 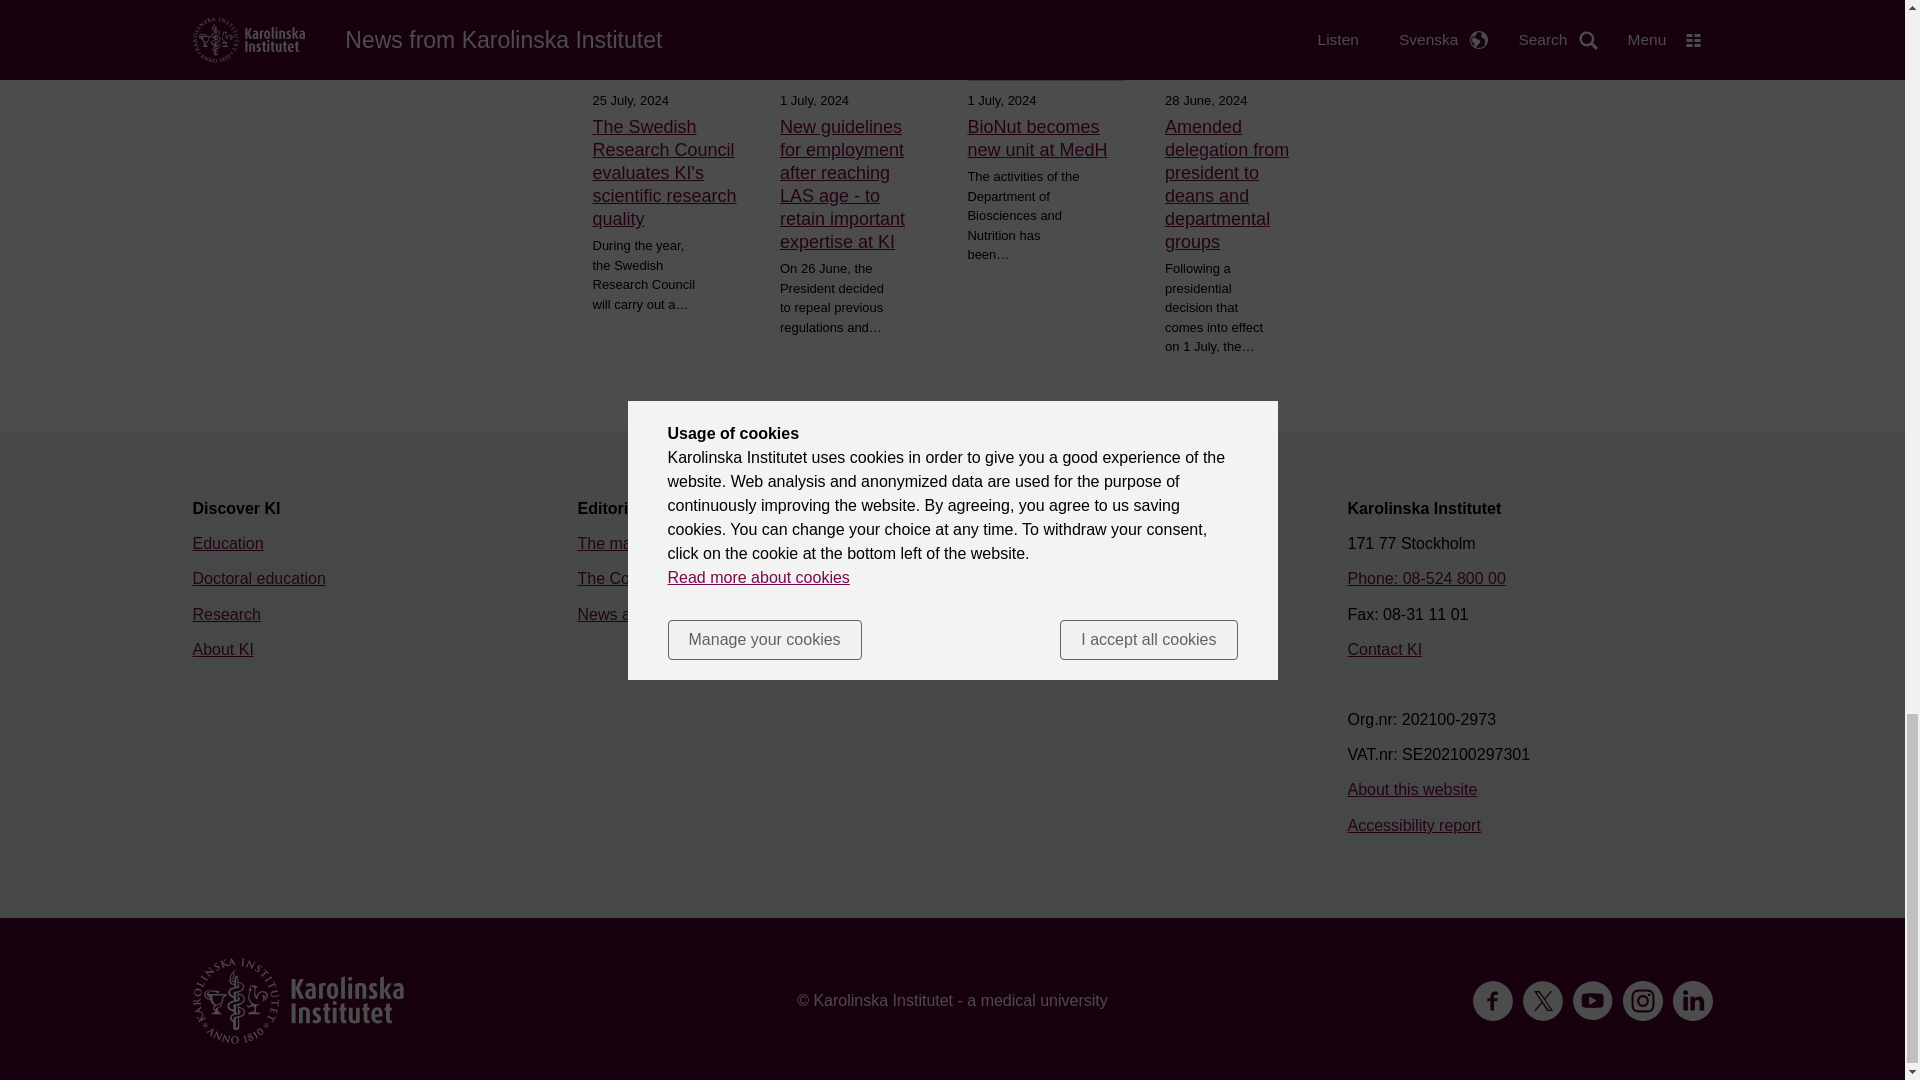 What do you see at coordinates (1056, 578) in the screenshot?
I see `Research subjects wanted` at bounding box center [1056, 578].